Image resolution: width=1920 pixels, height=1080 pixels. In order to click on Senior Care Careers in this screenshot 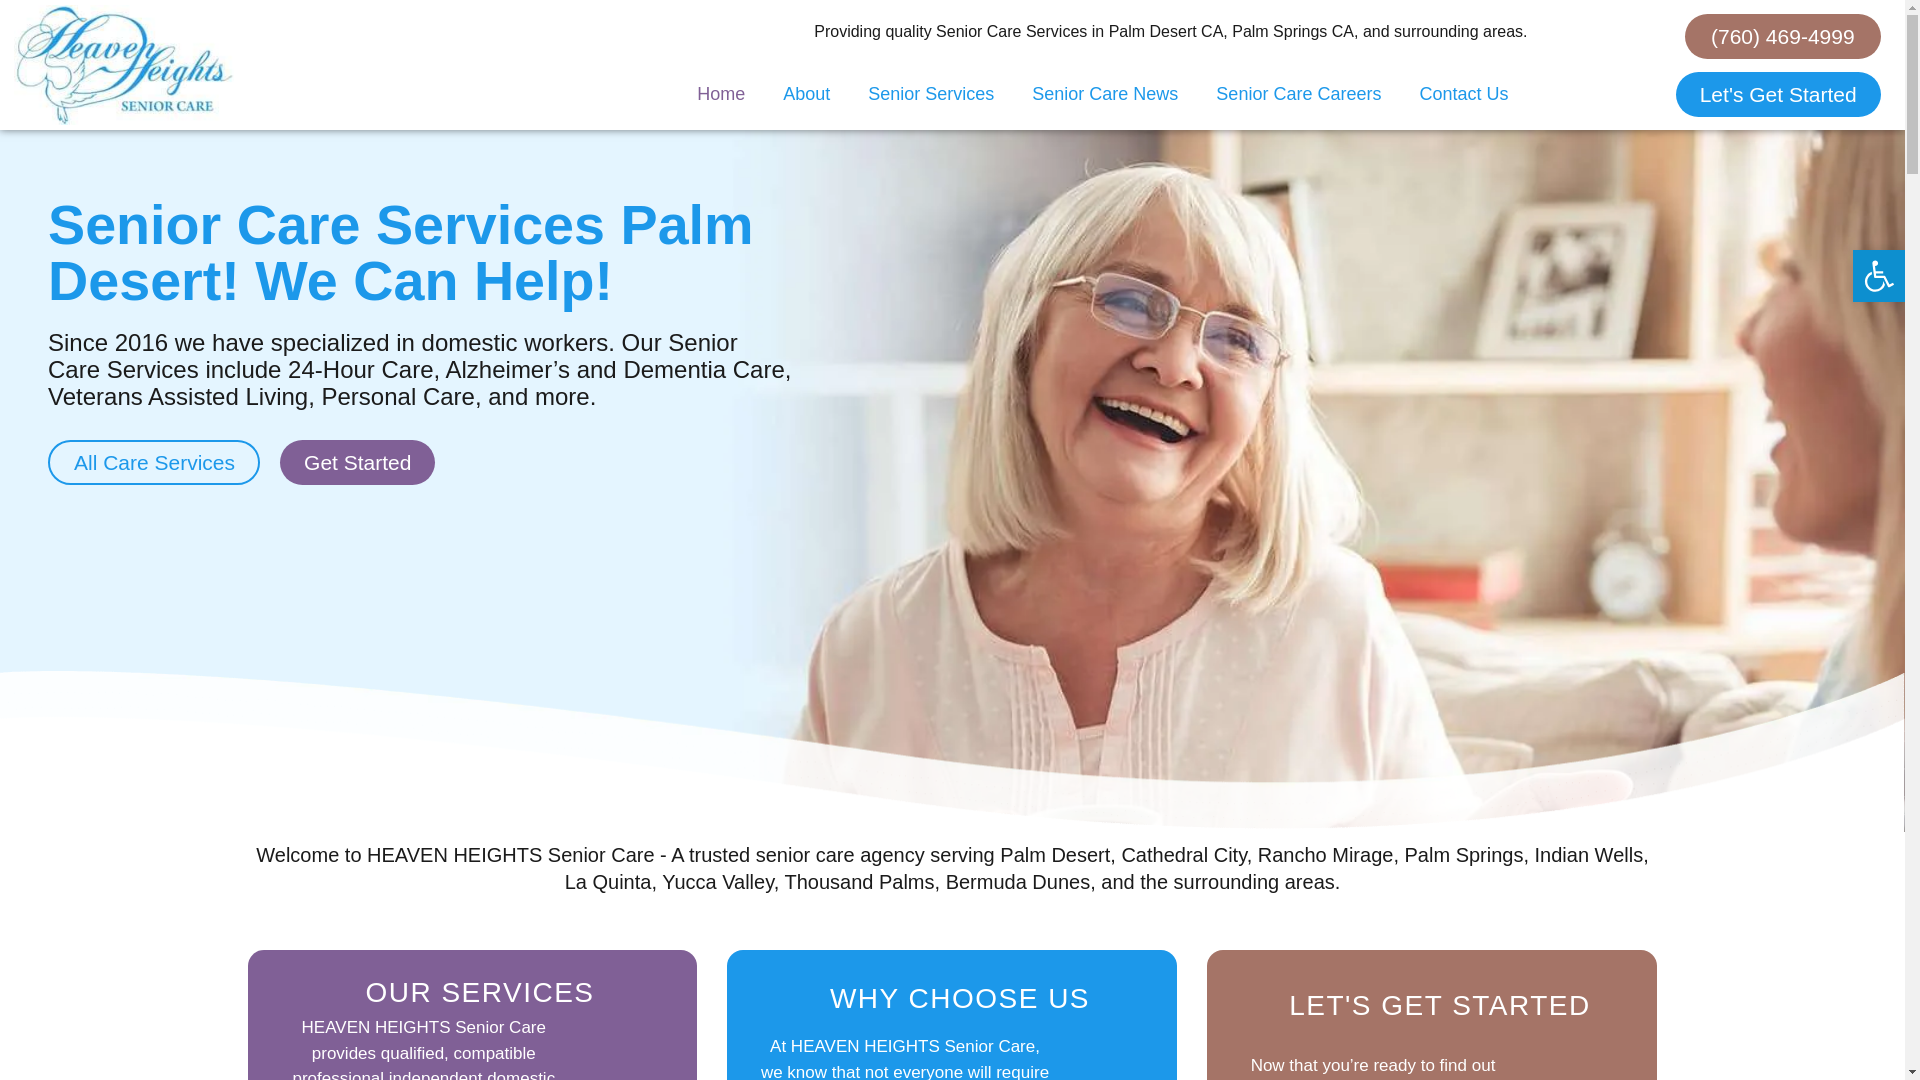, I will do `click(1298, 93)`.